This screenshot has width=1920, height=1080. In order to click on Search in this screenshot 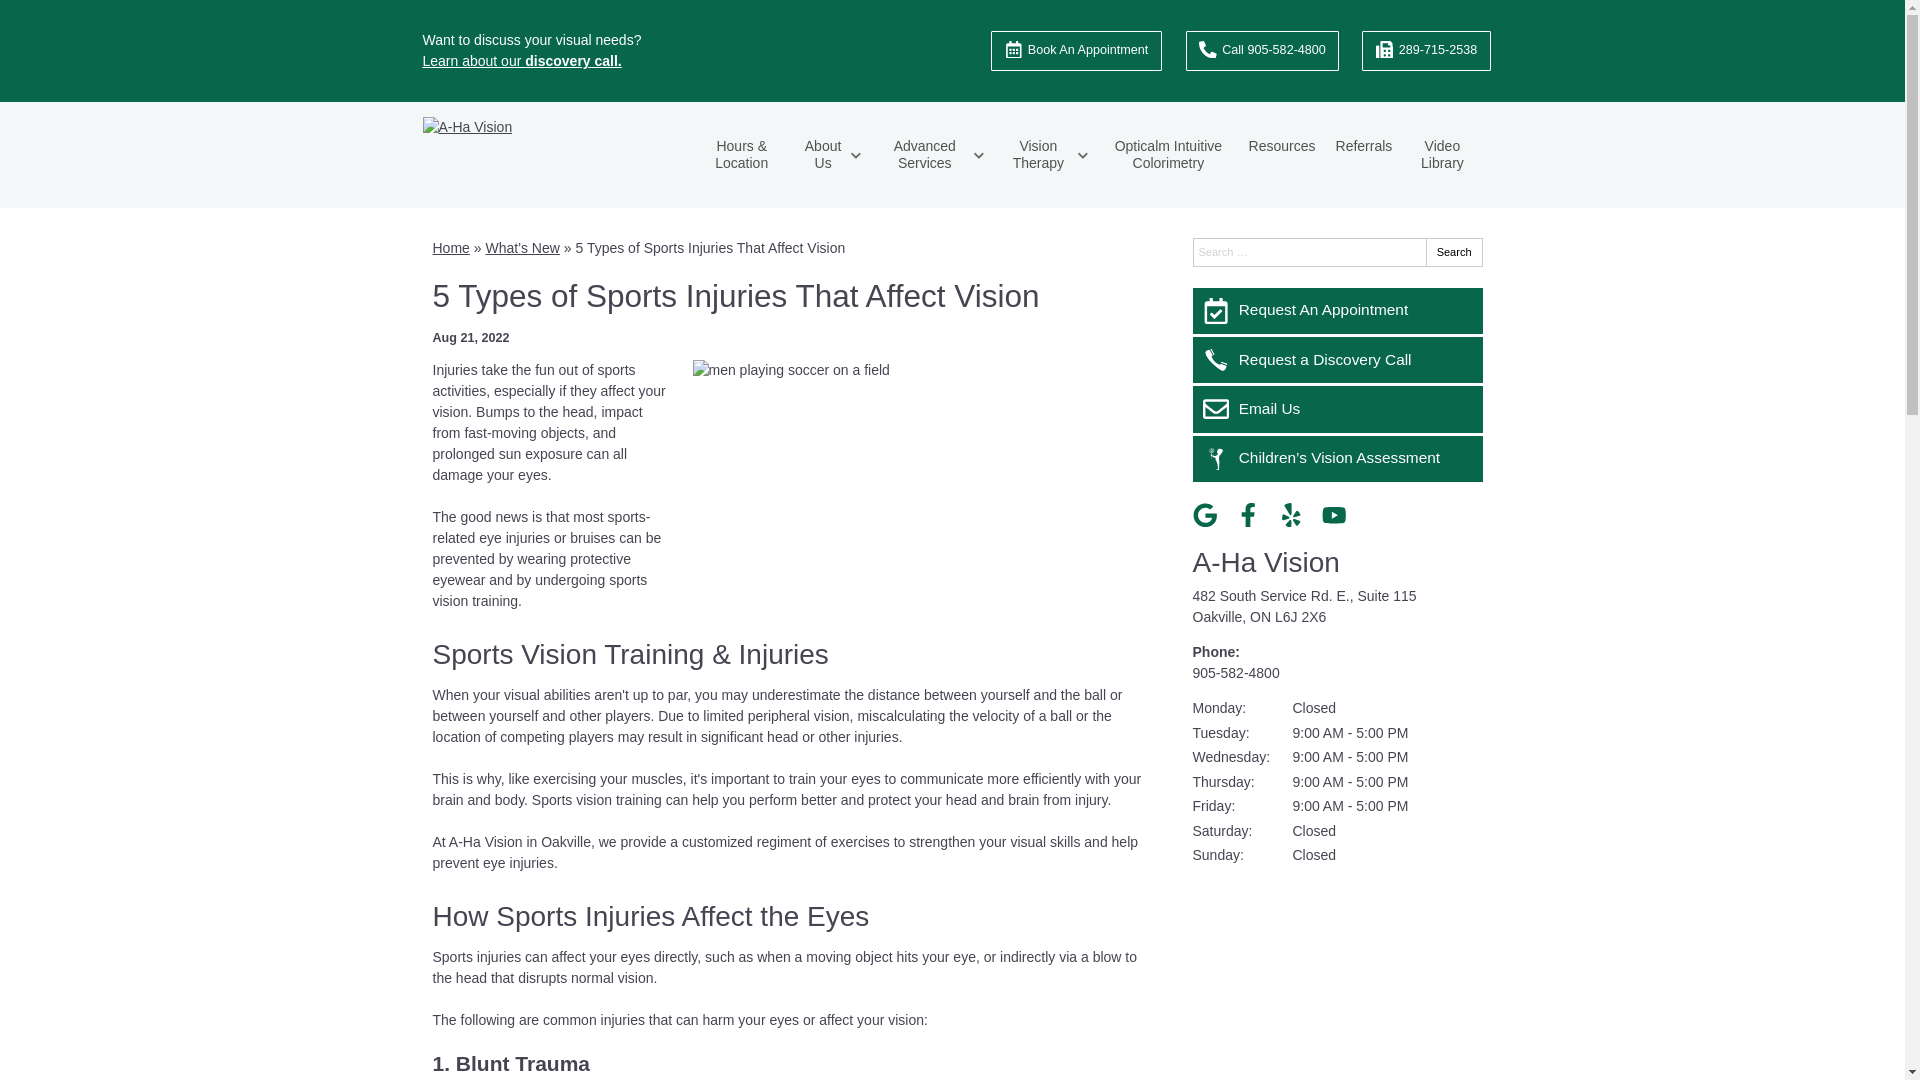, I will do `click(1454, 252)`.